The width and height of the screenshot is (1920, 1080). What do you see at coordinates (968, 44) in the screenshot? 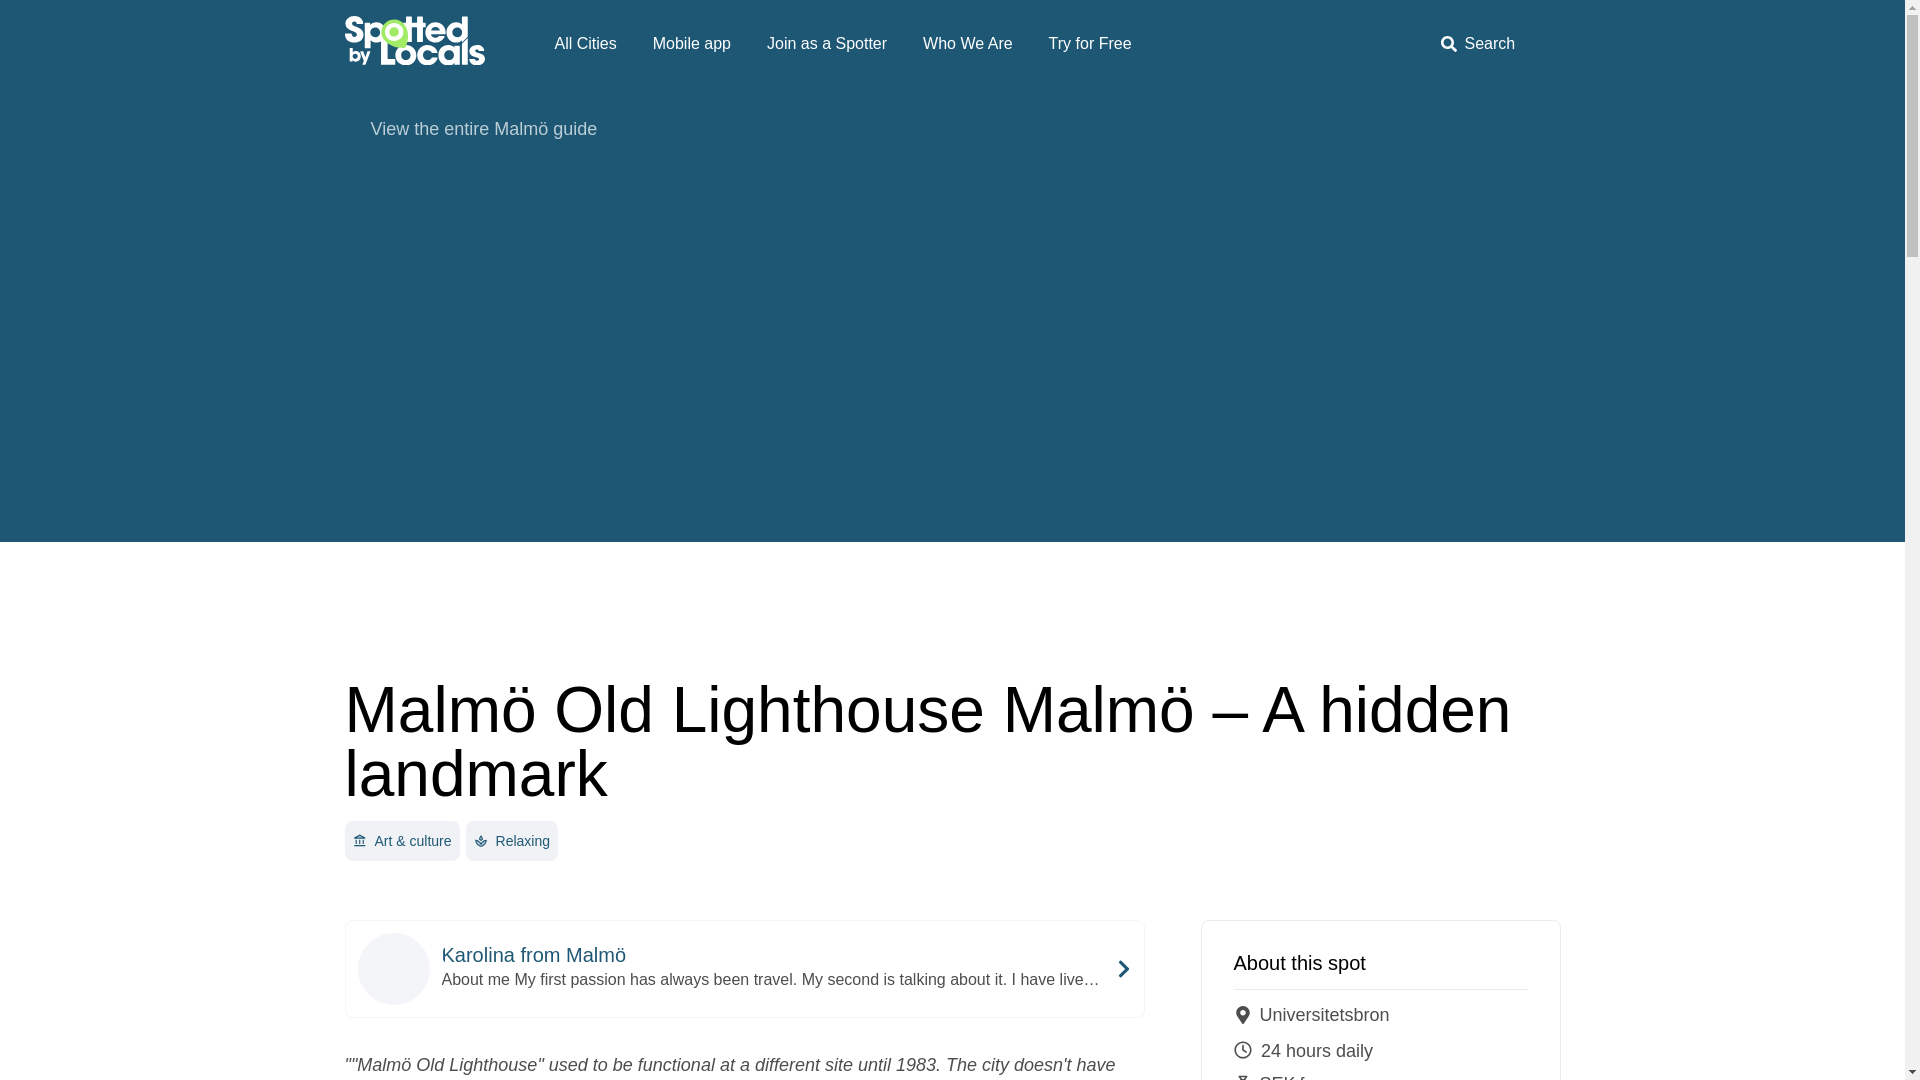
I see `Who We Are` at bounding box center [968, 44].